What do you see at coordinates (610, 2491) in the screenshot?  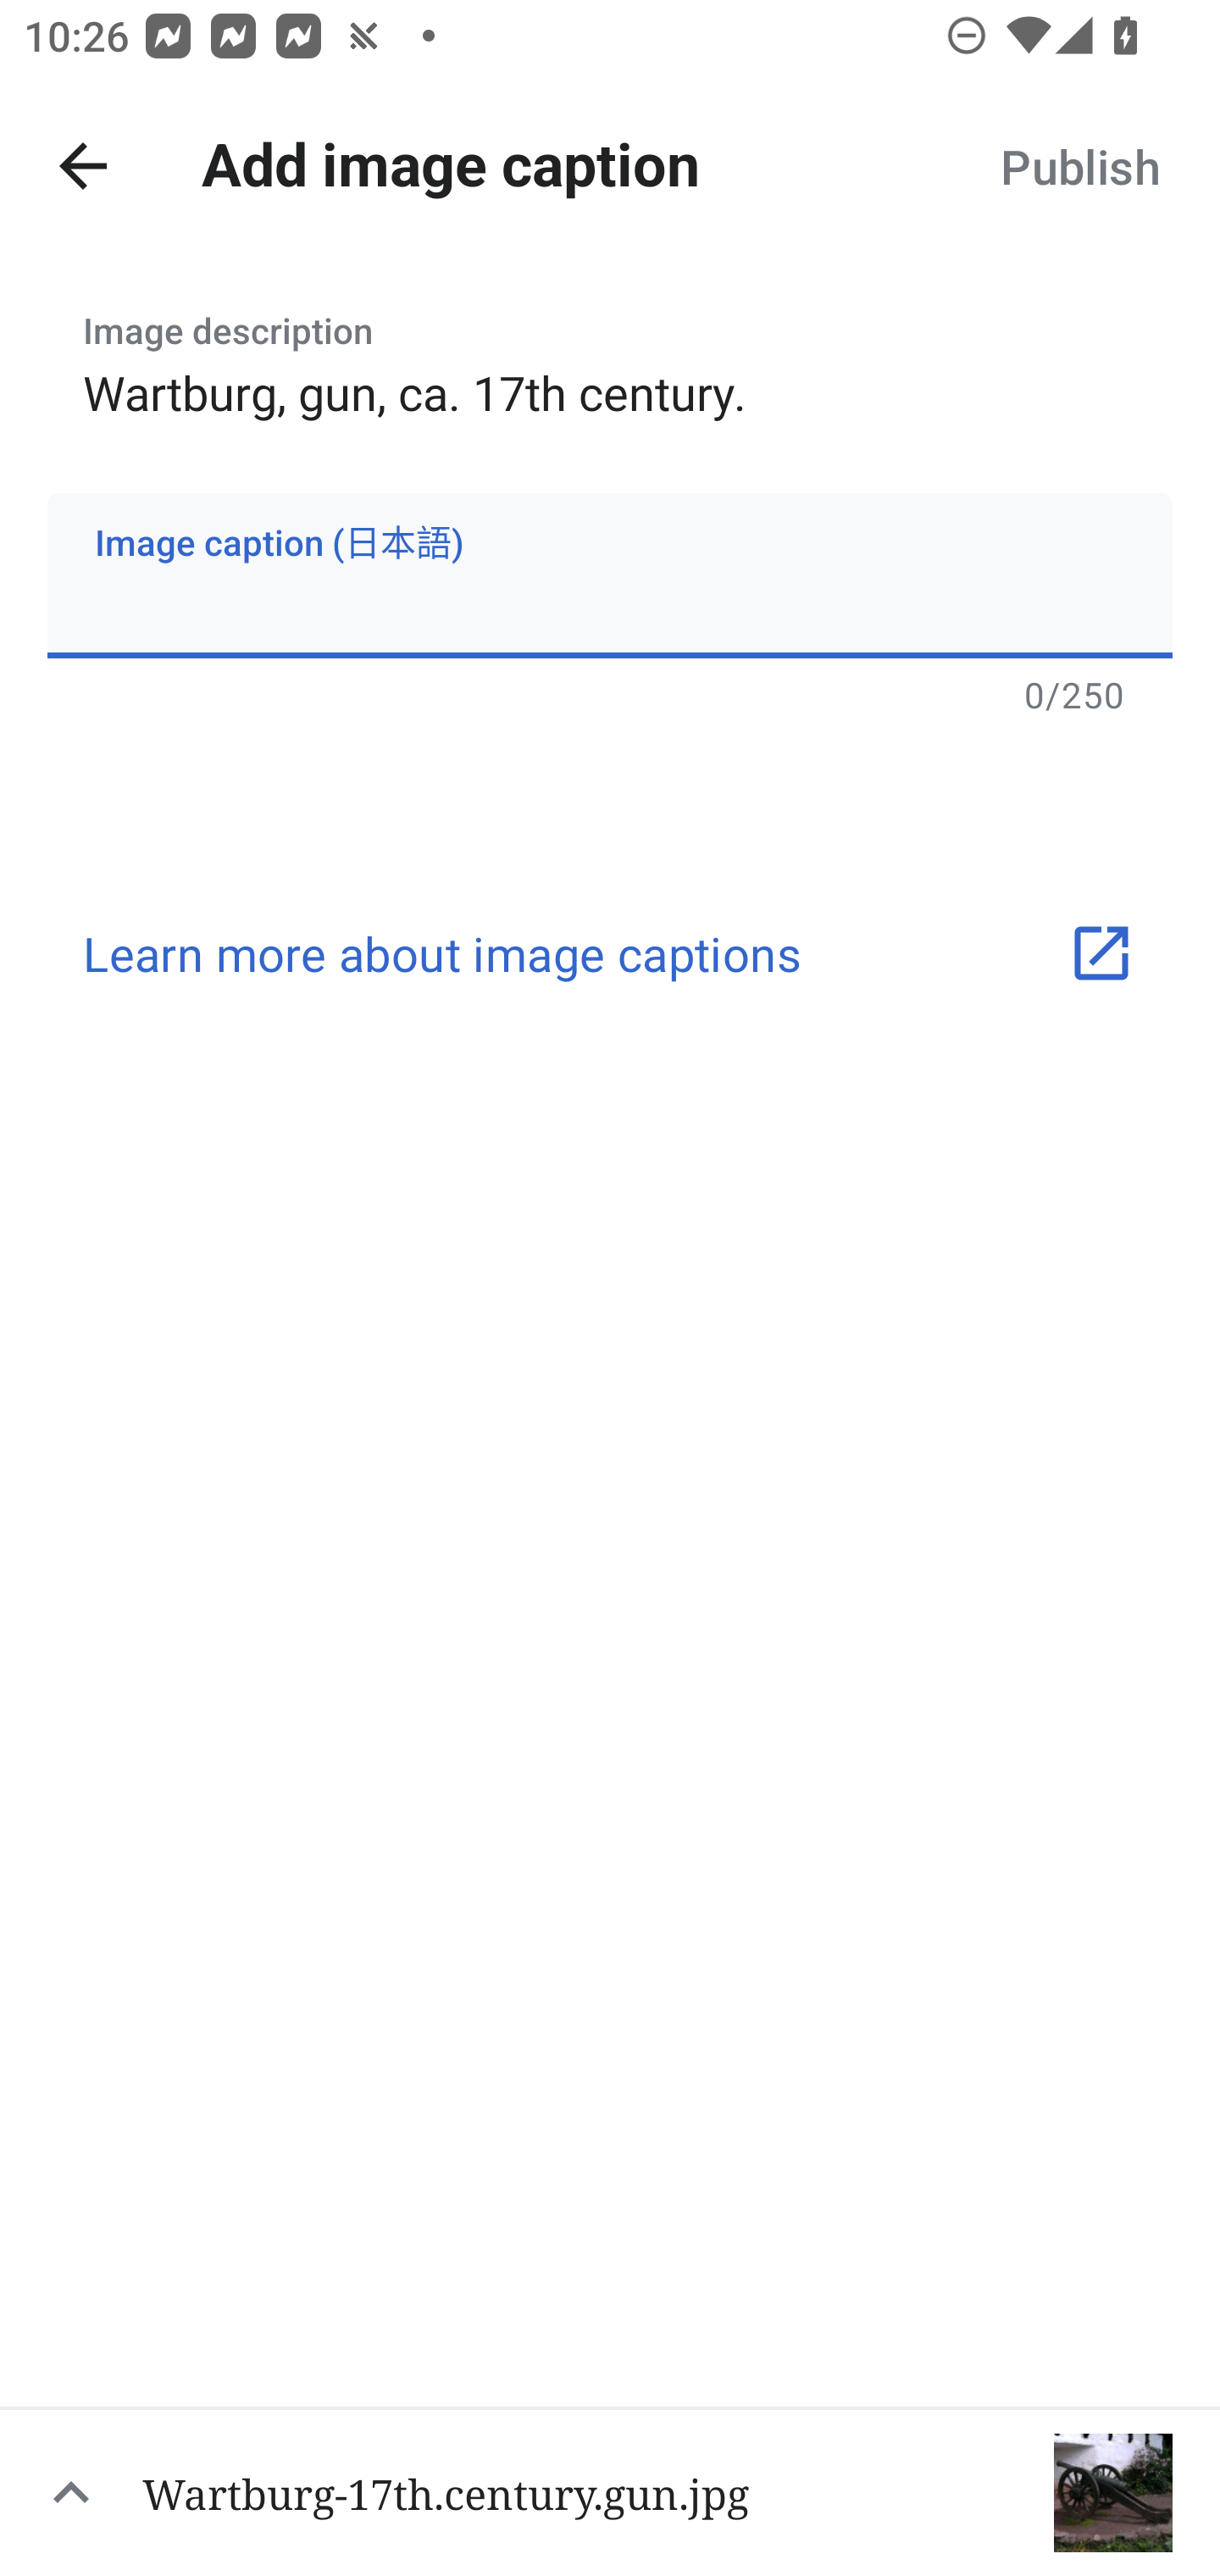 I see `Wartburg-17th.century.gun.jpg` at bounding box center [610, 2491].